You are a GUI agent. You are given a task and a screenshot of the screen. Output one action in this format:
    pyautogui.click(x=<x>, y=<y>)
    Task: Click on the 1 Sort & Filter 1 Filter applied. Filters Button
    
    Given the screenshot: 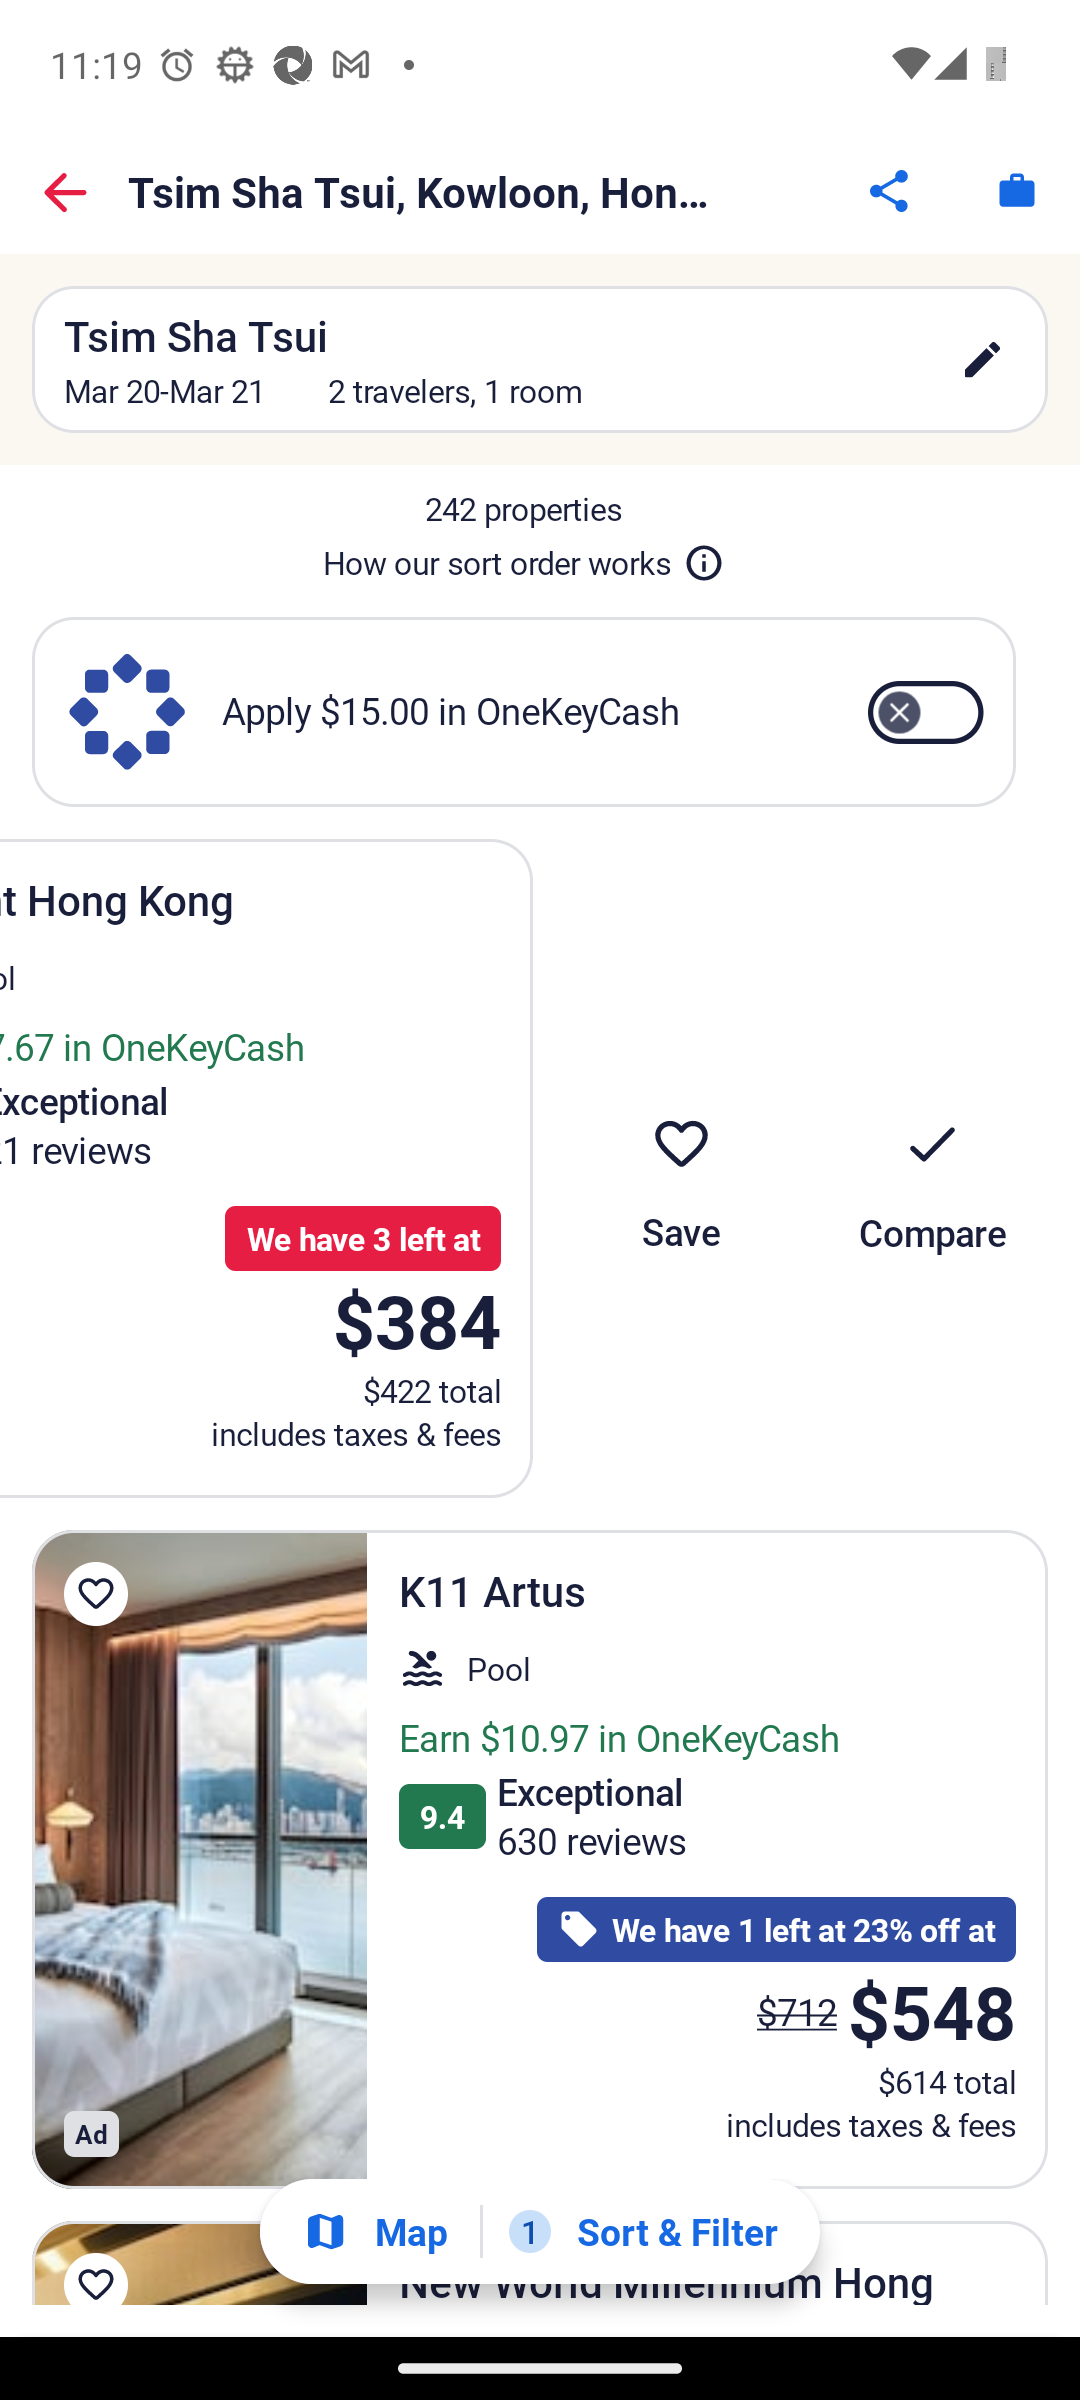 What is the action you would take?
    pyautogui.click(x=642, y=2232)
    